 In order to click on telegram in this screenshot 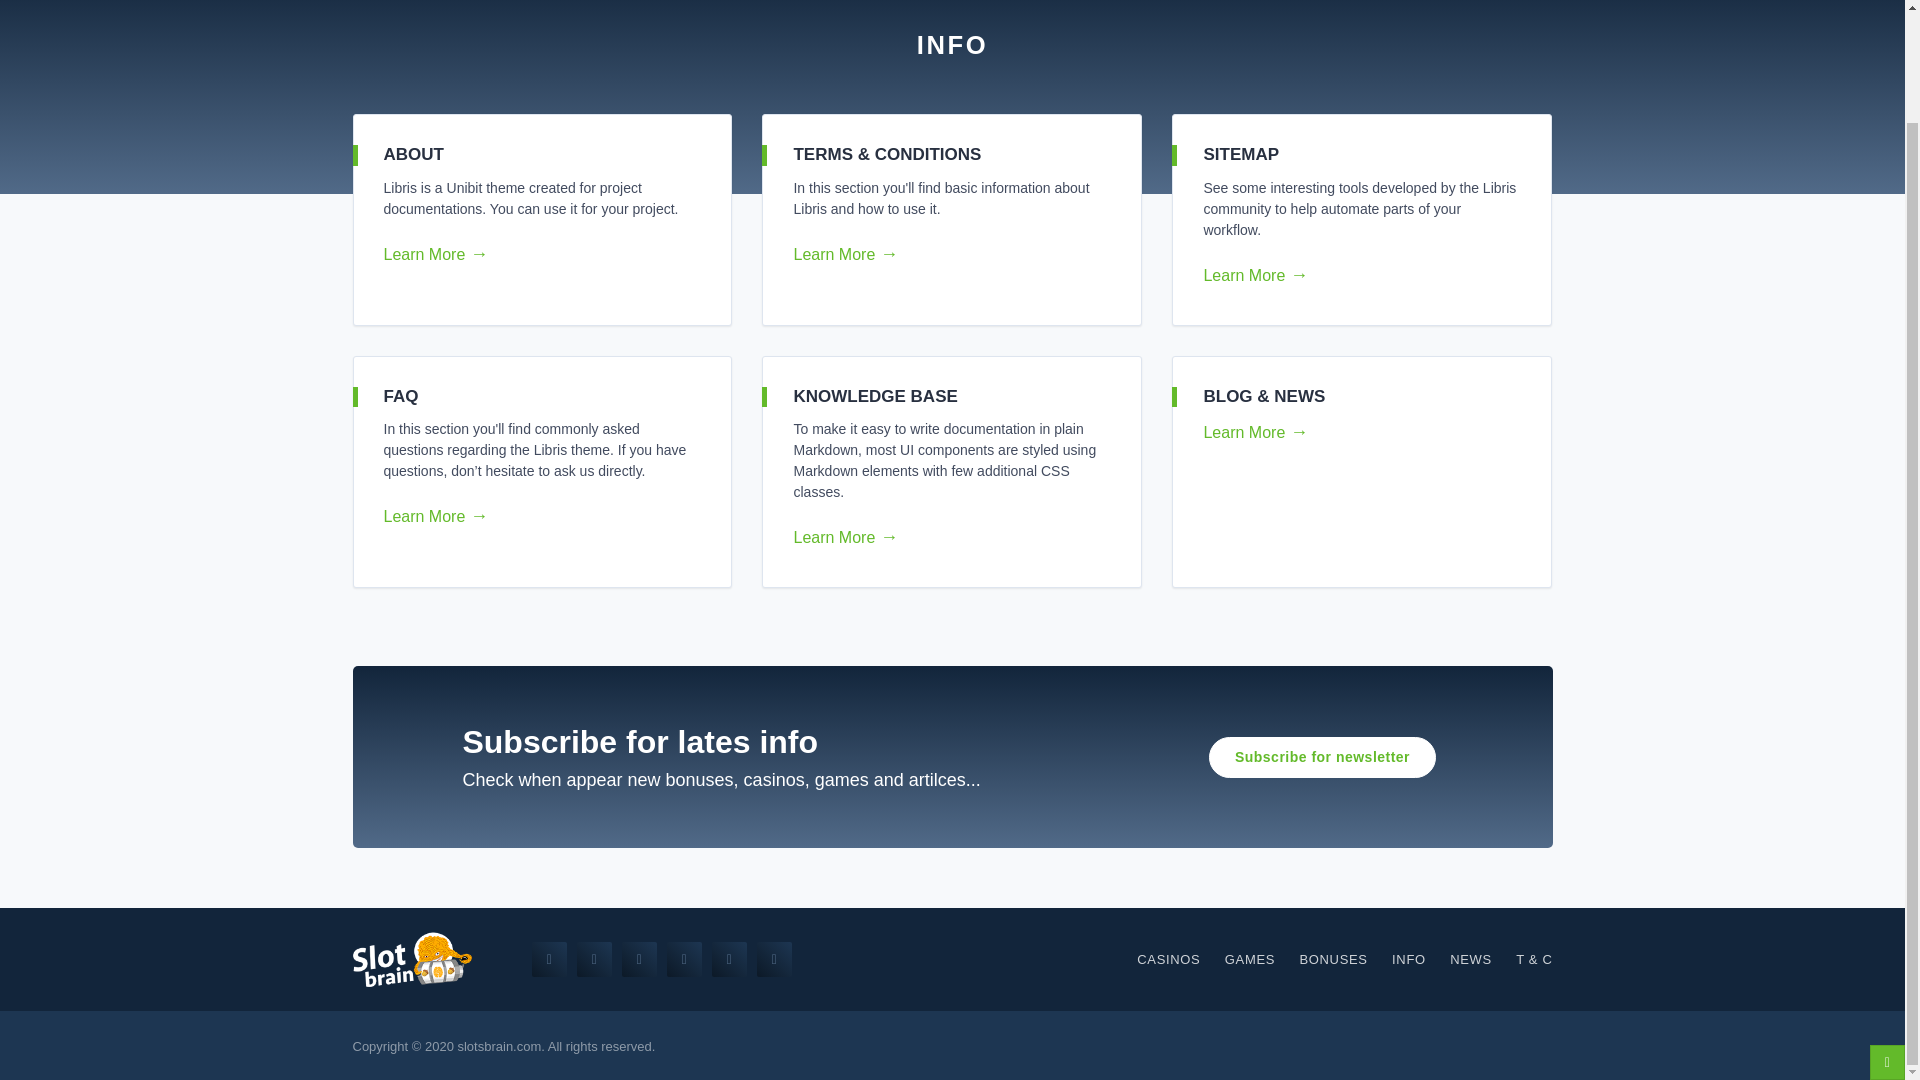, I will do `click(729, 959)`.